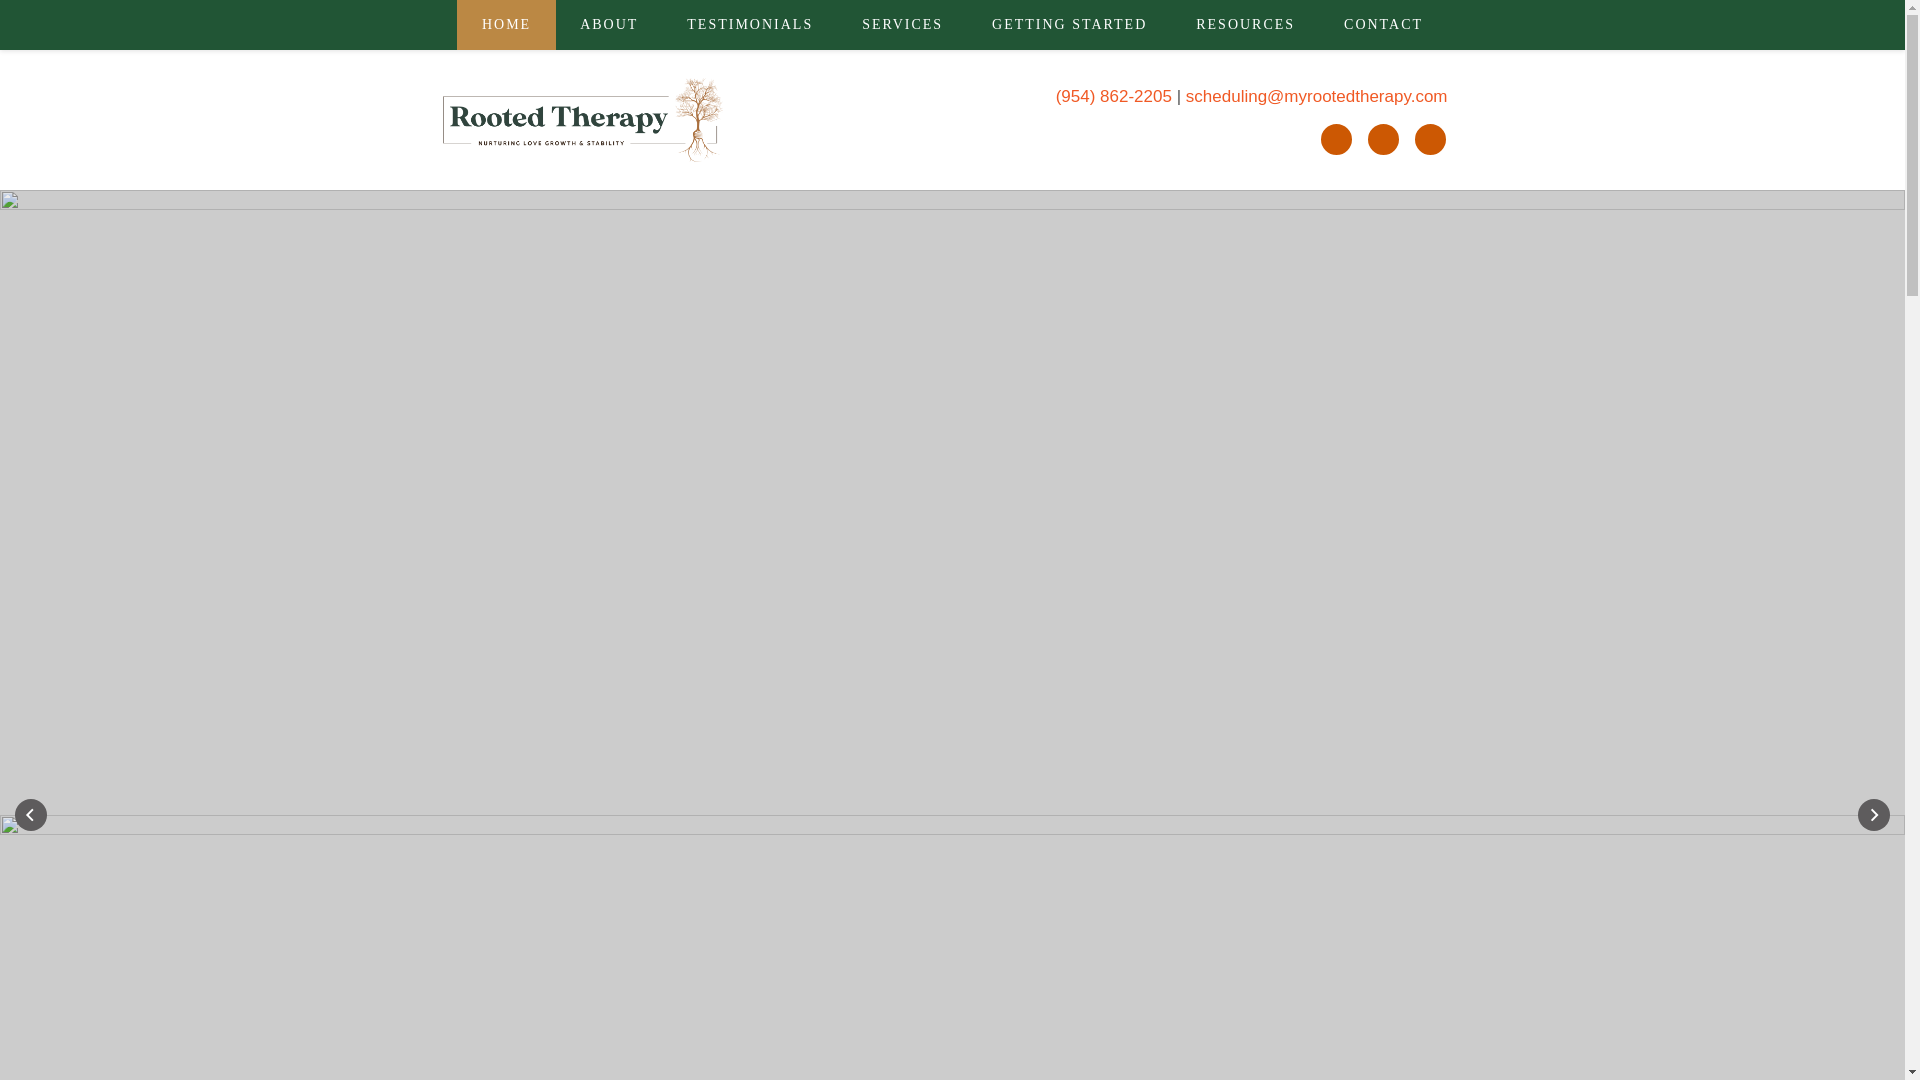 Image resolution: width=1920 pixels, height=1080 pixels. Describe the element at coordinates (505, 24) in the screenshot. I see `HOME` at that location.